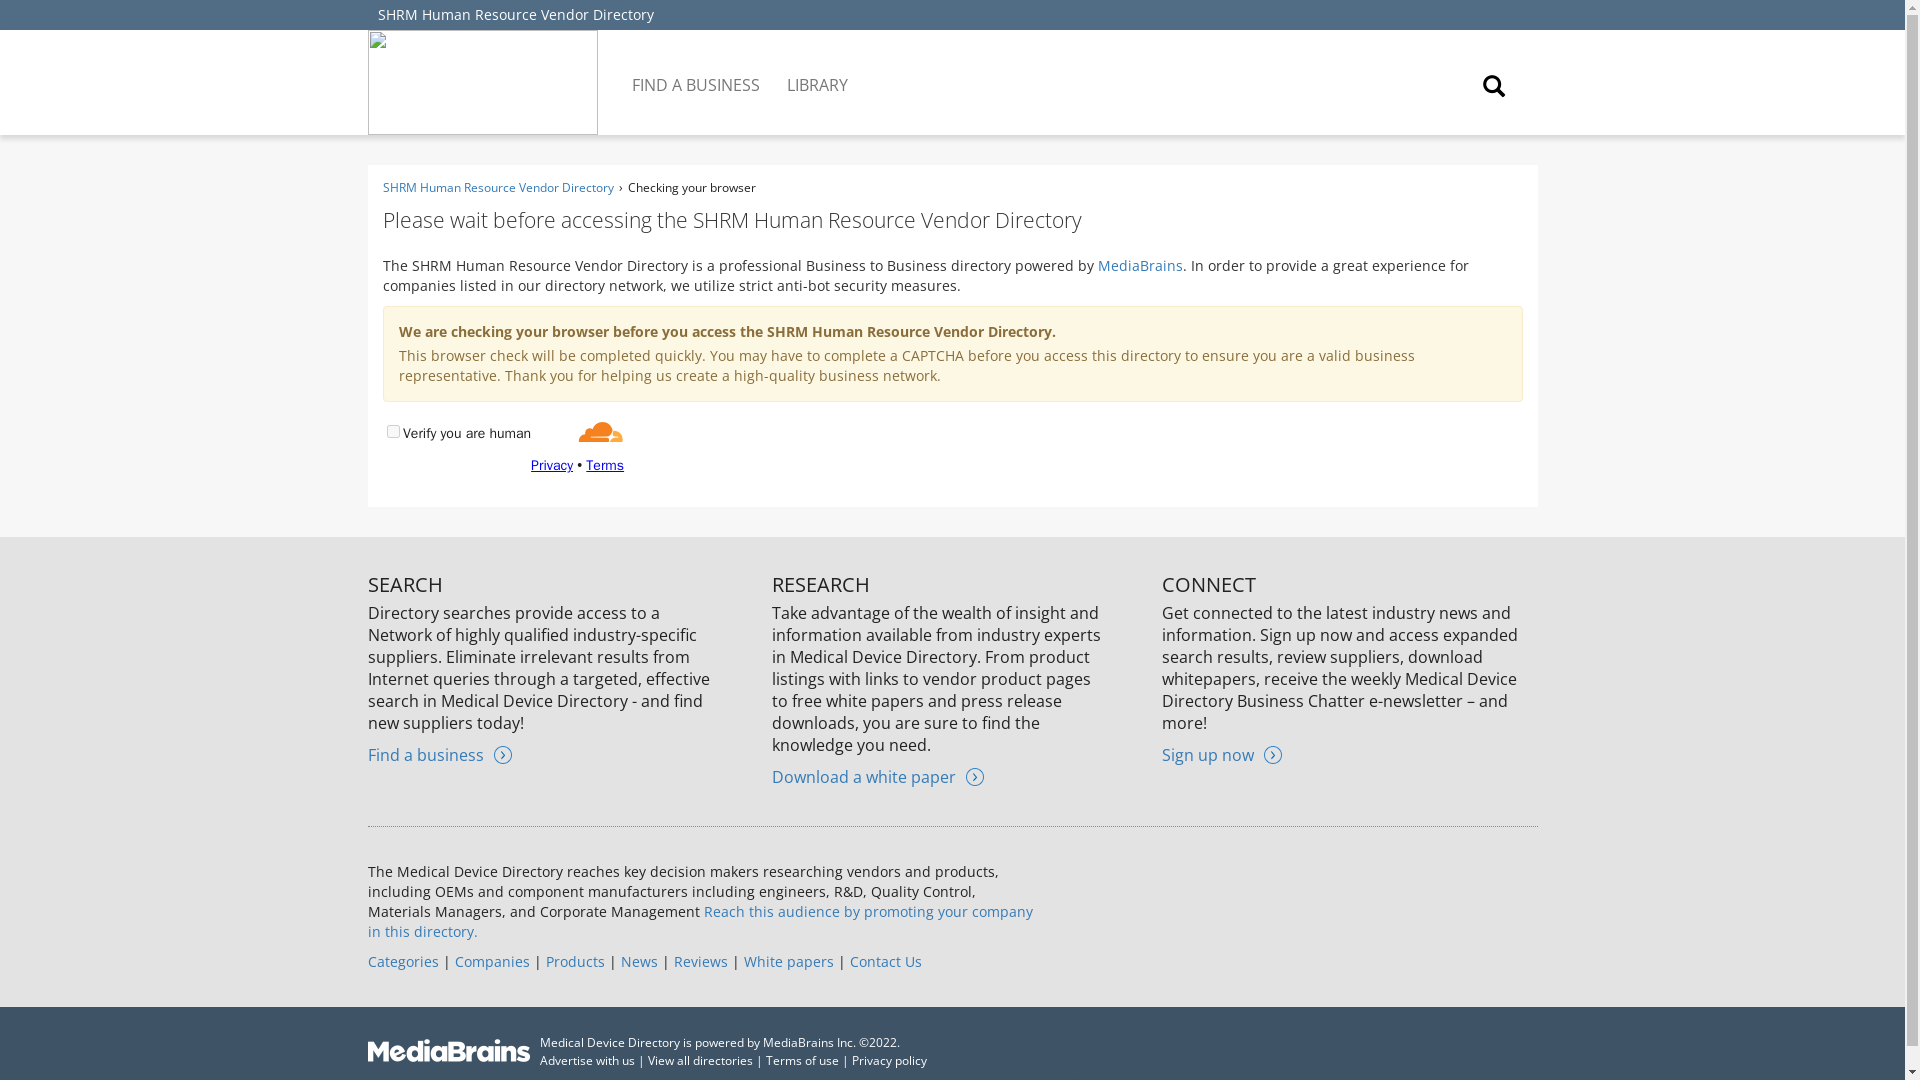 The image size is (1920, 1080). Describe the element at coordinates (802, 1060) in the screenshot. I see `Terms of use` at that location.